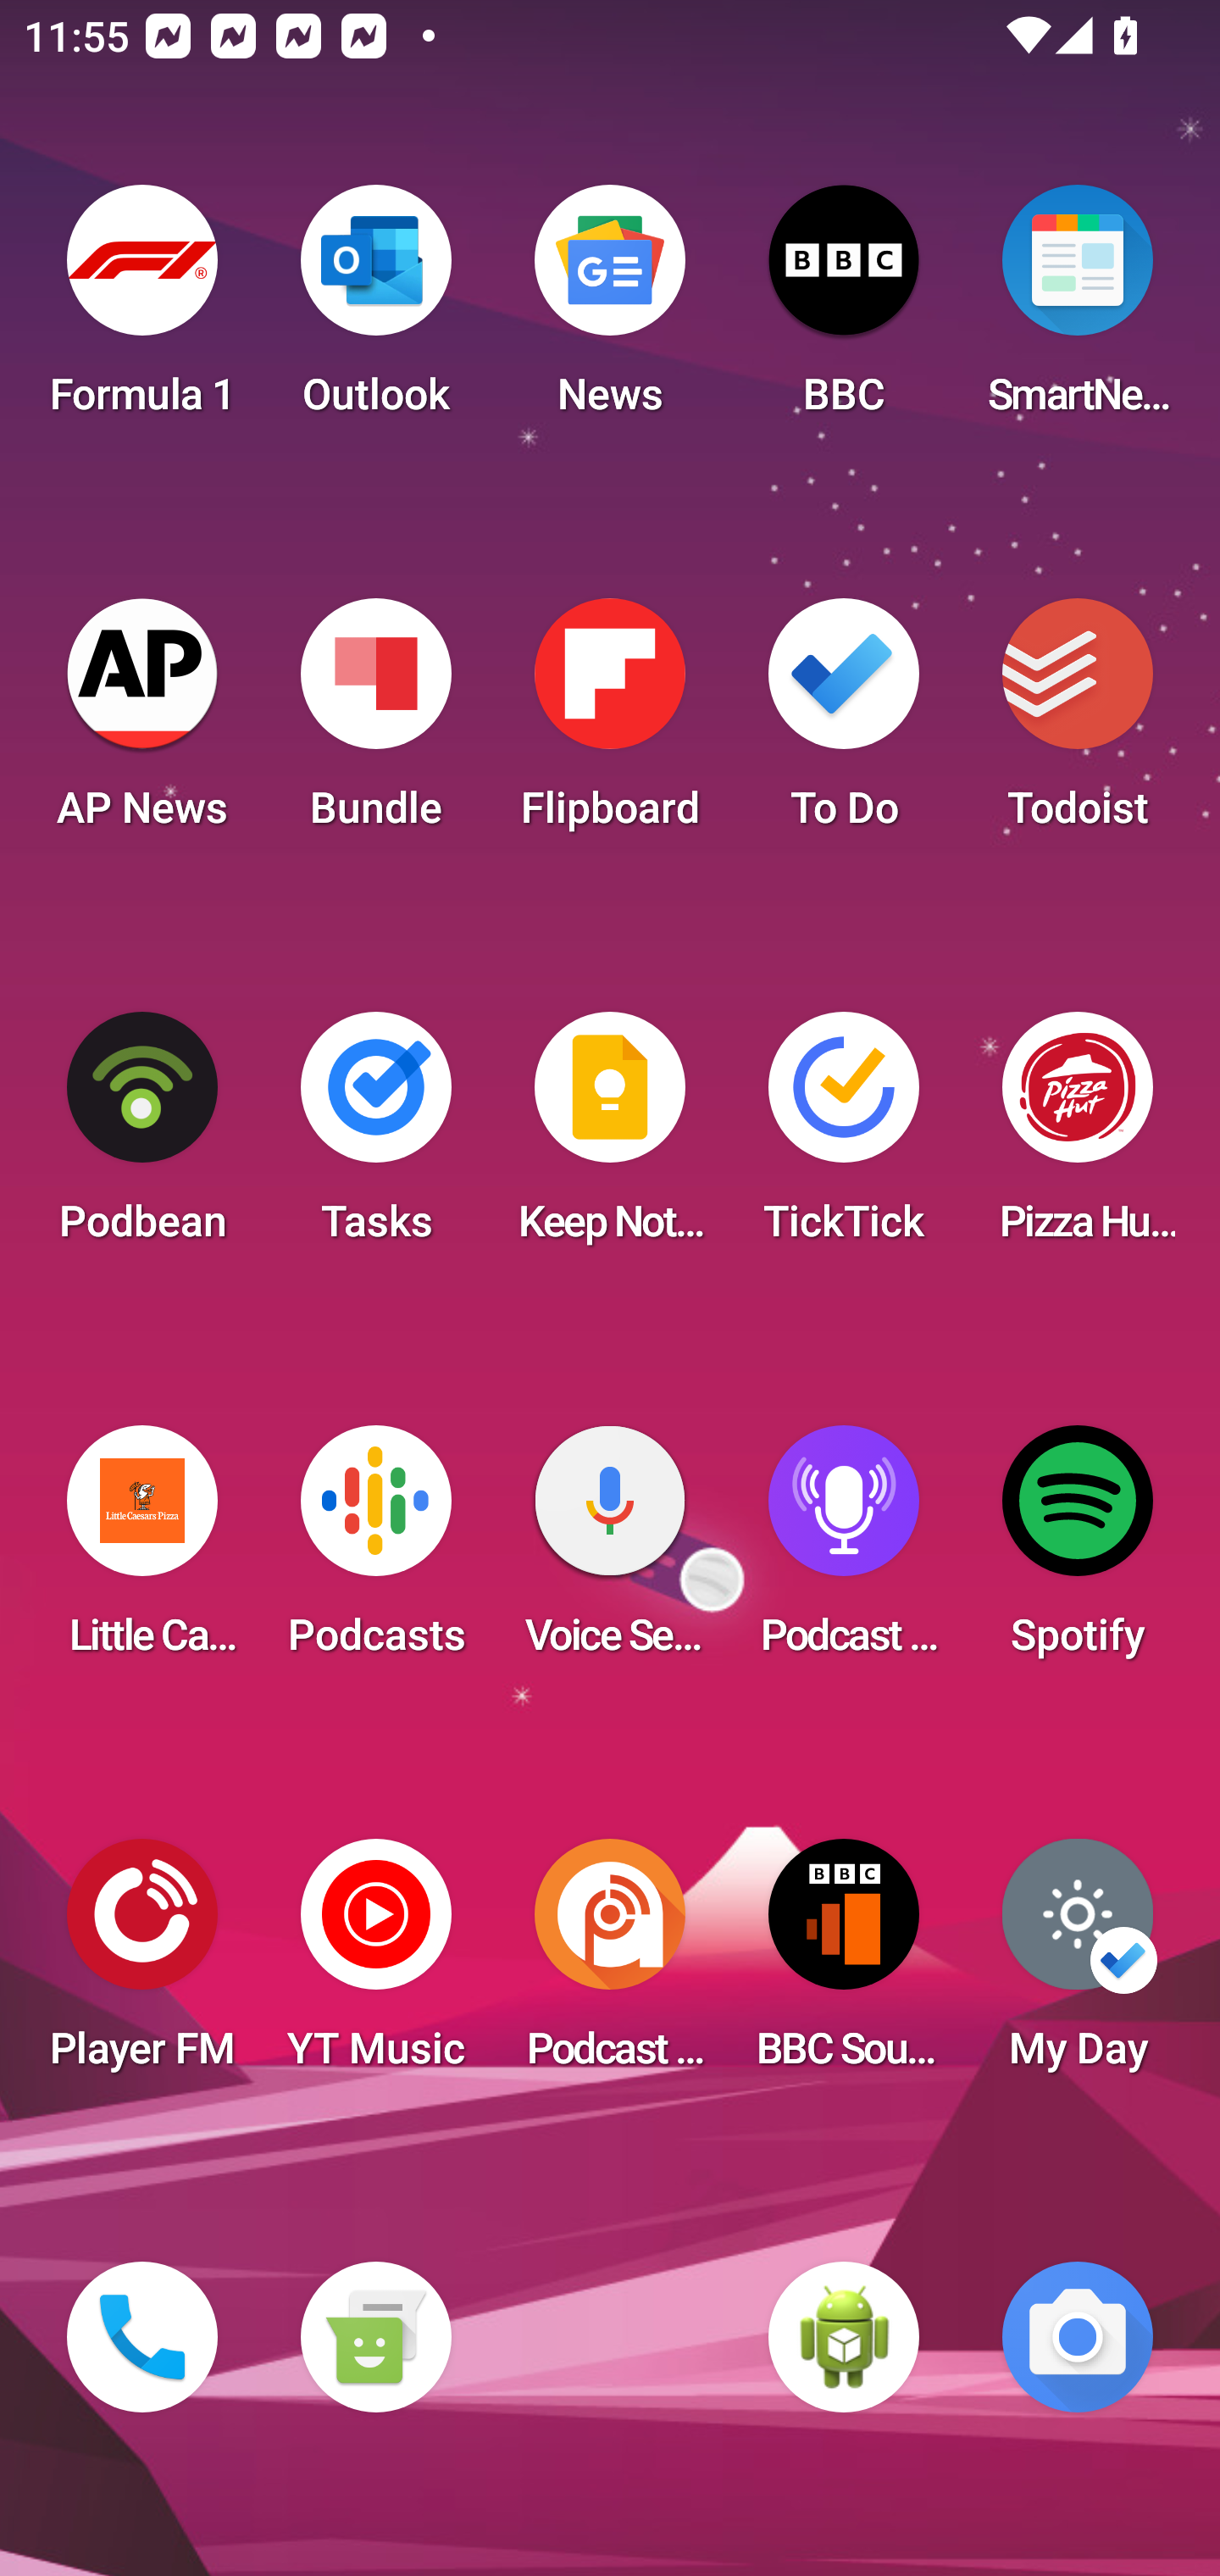 Image resolution: width=1220 pixels, height=2576 pixels. I want to click on Spotify, so click(1078, 1551).